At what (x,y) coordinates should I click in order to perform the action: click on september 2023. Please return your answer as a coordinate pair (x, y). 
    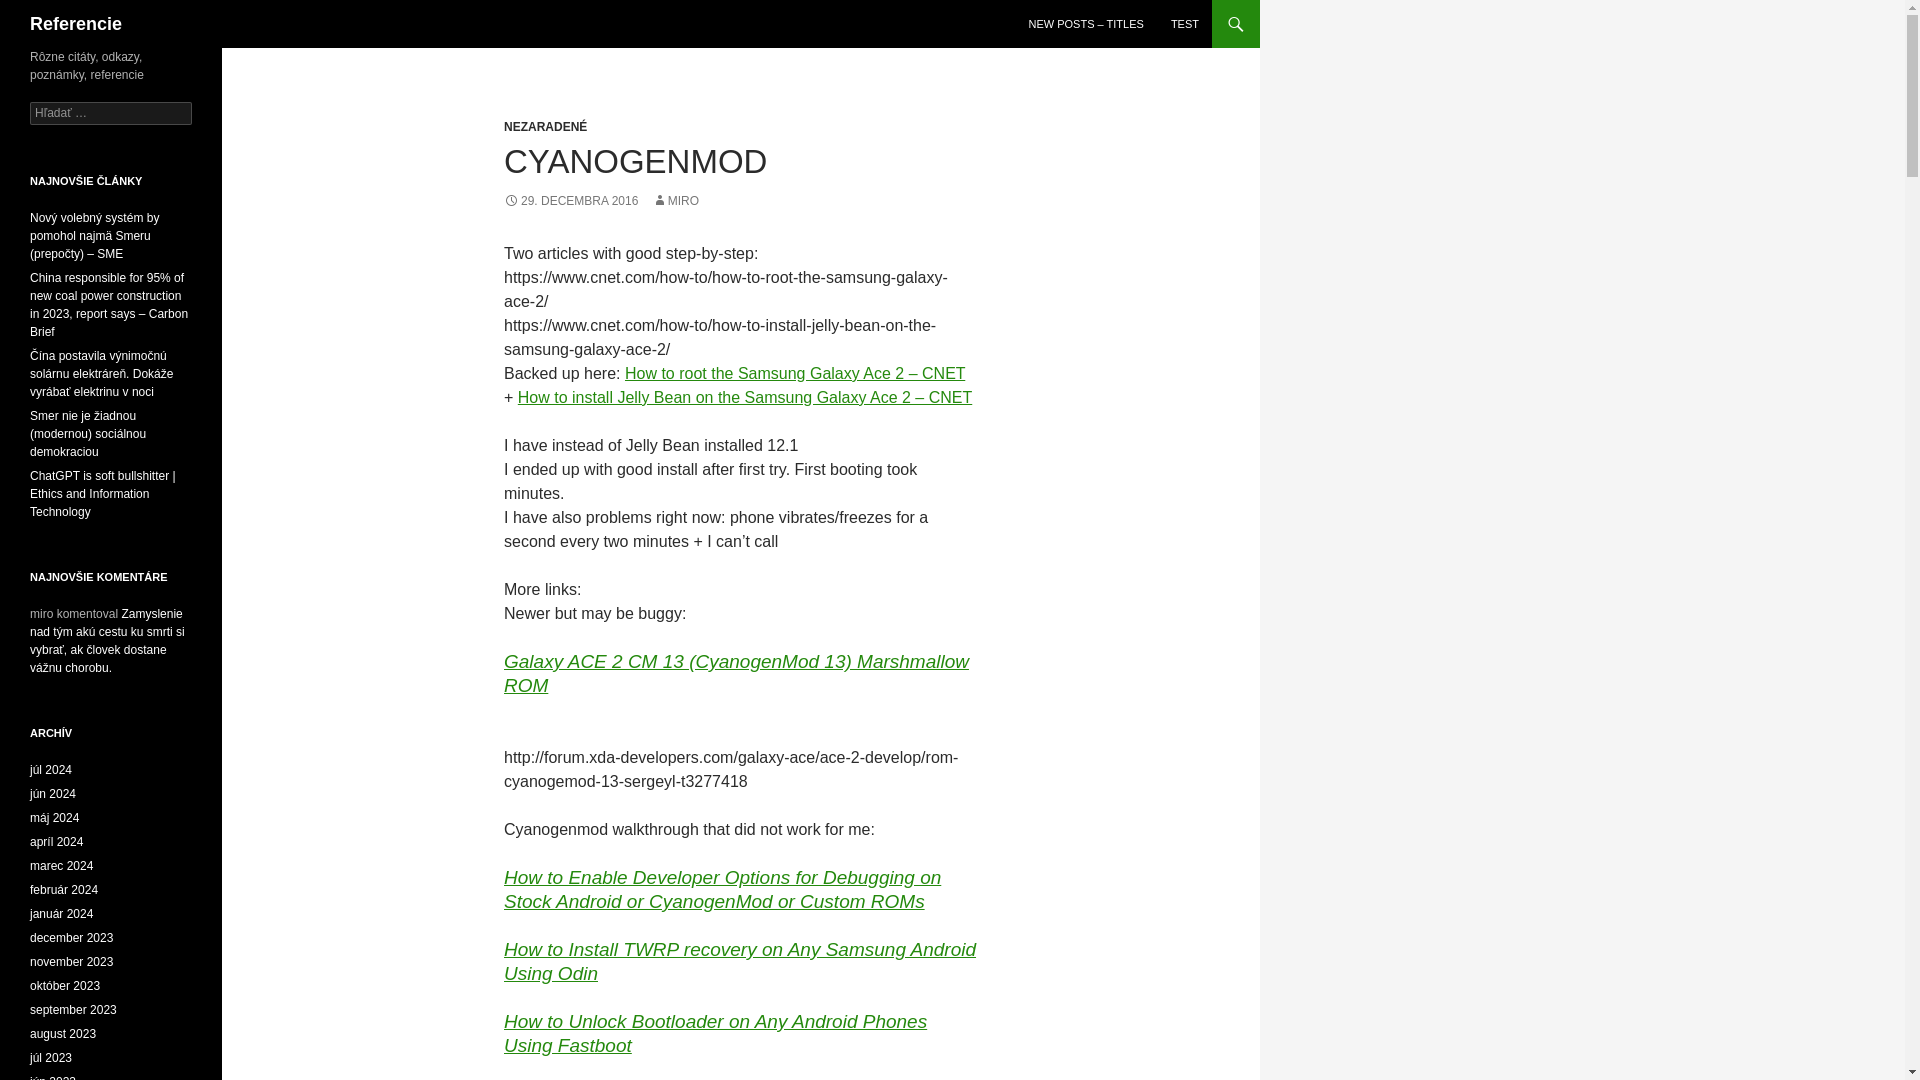
    Looking at the image, I should click on (74, 1010).